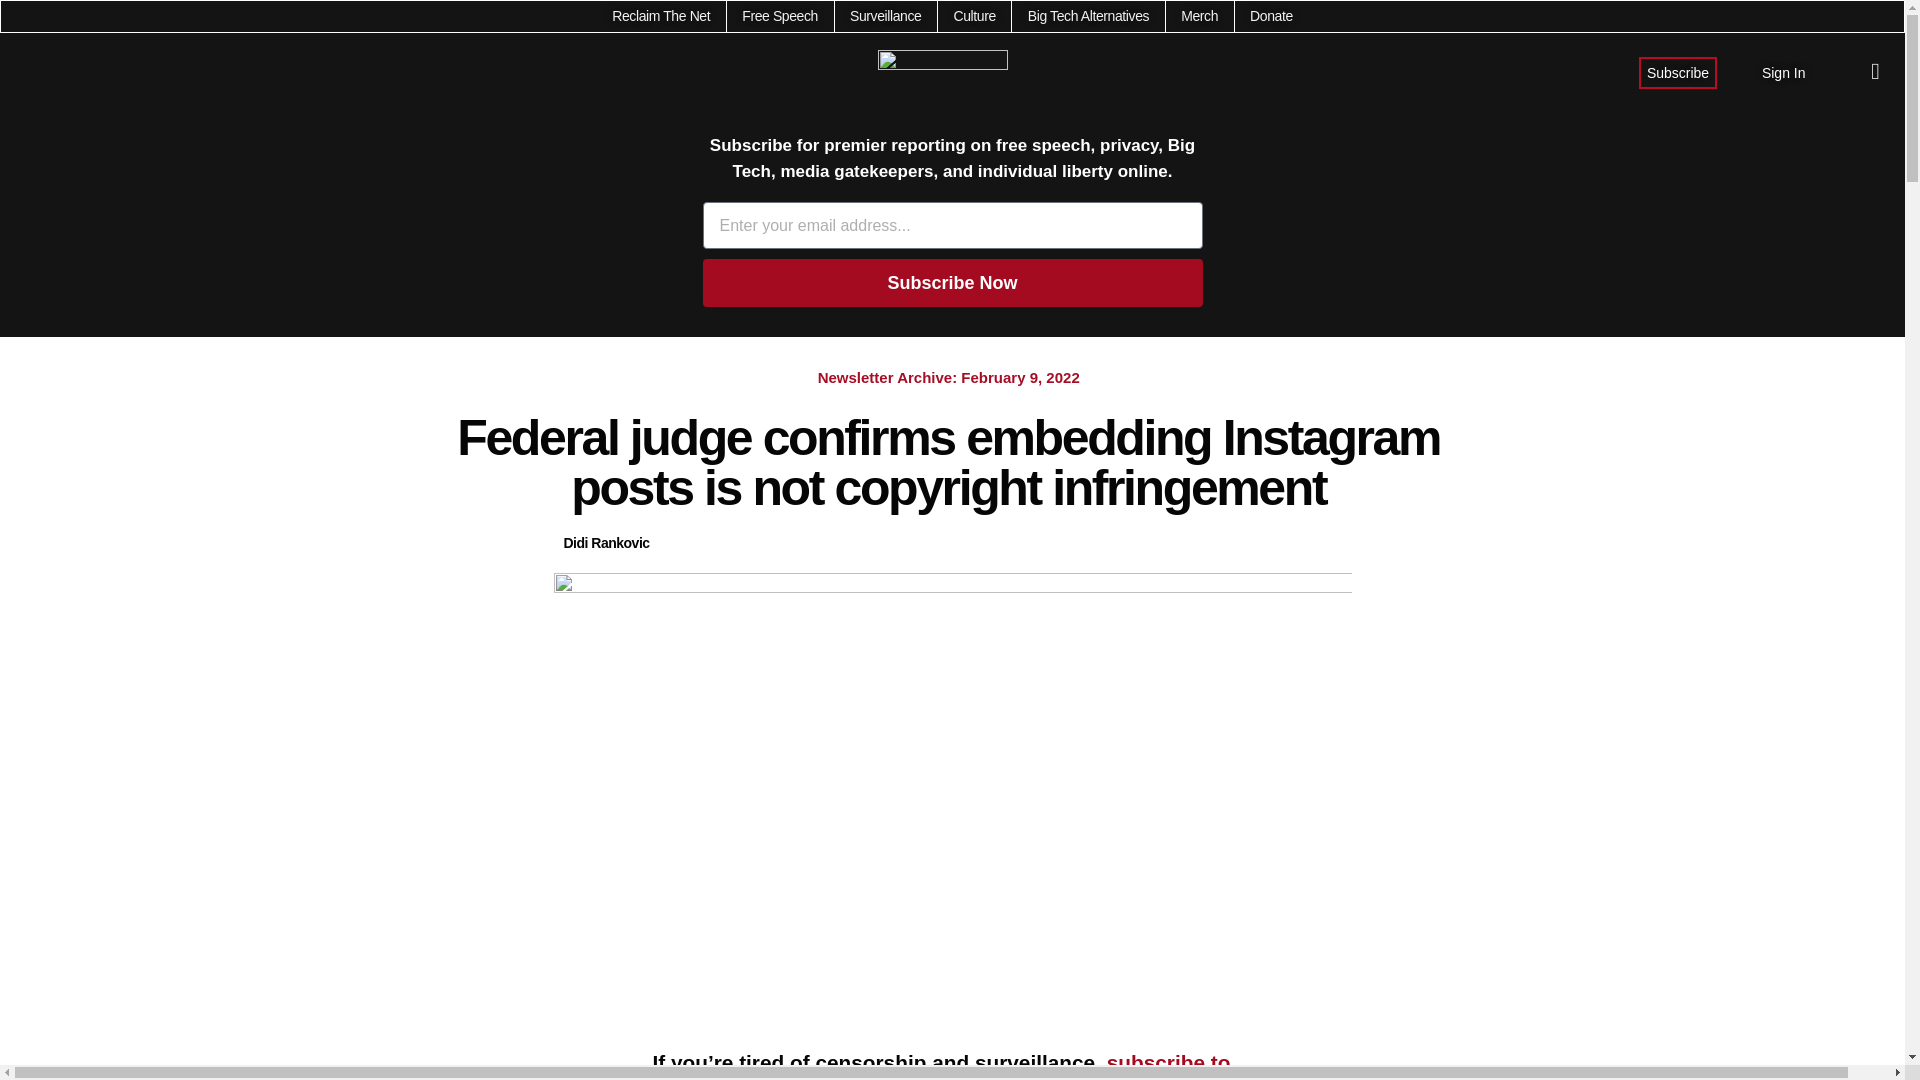  Describe the element at coordinates (886, 16) in the screenshot. I see `Surveillance` at that location.